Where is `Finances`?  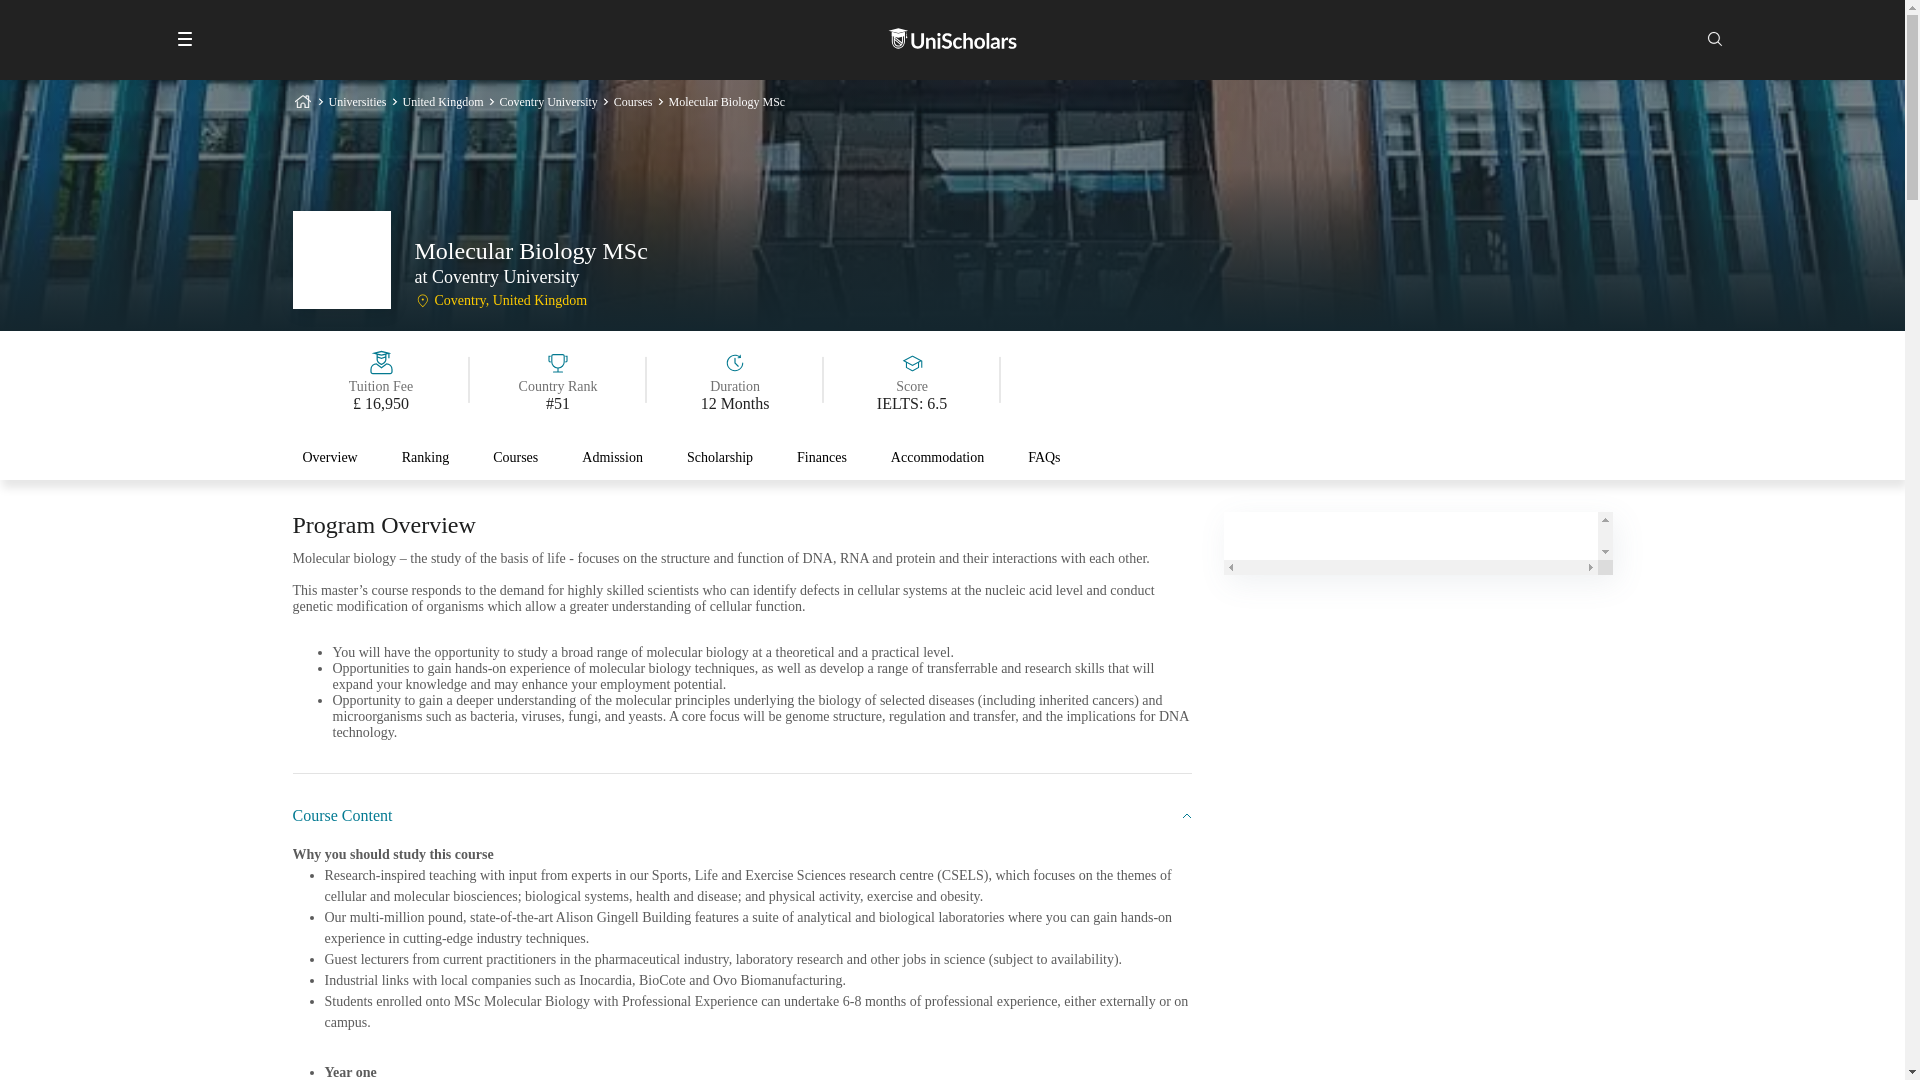 Finances is located at coordinates (821, 458).